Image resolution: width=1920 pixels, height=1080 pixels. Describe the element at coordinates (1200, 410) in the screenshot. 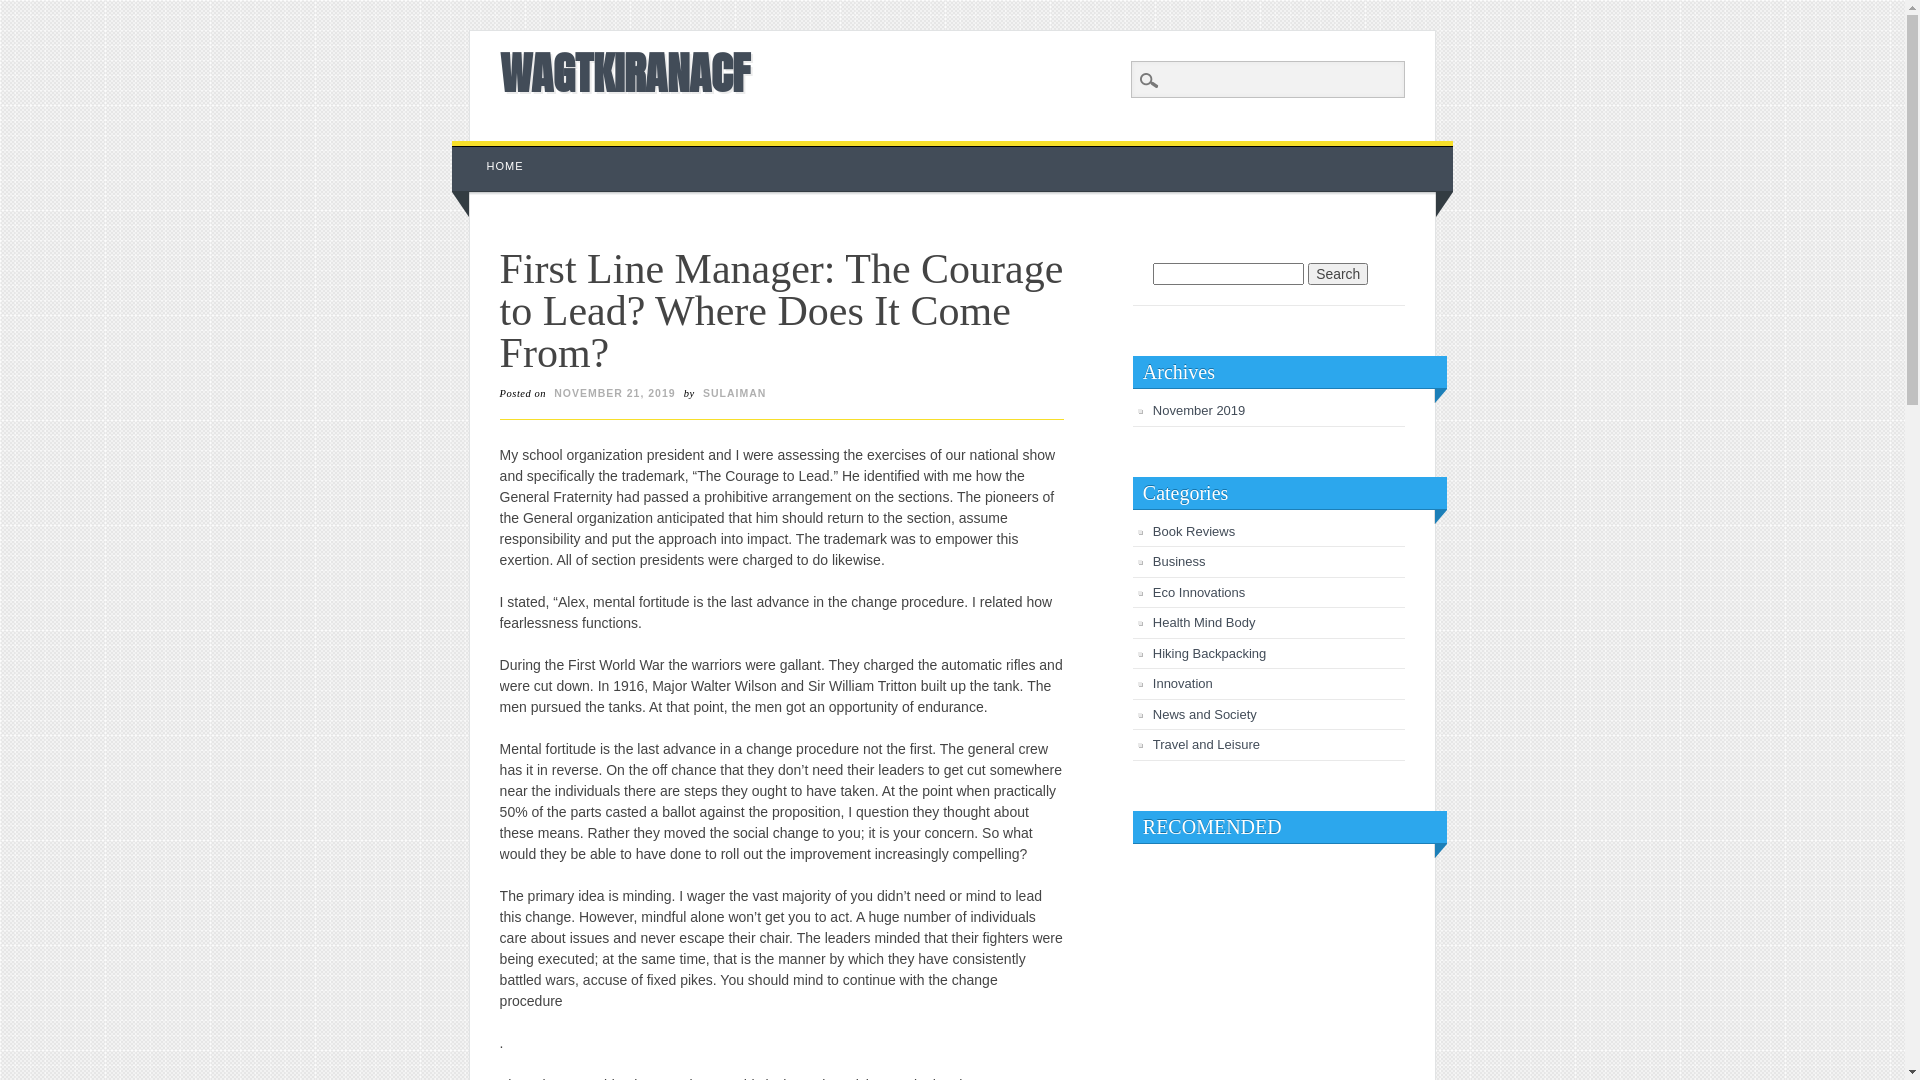

I see `November 2019` at that location.